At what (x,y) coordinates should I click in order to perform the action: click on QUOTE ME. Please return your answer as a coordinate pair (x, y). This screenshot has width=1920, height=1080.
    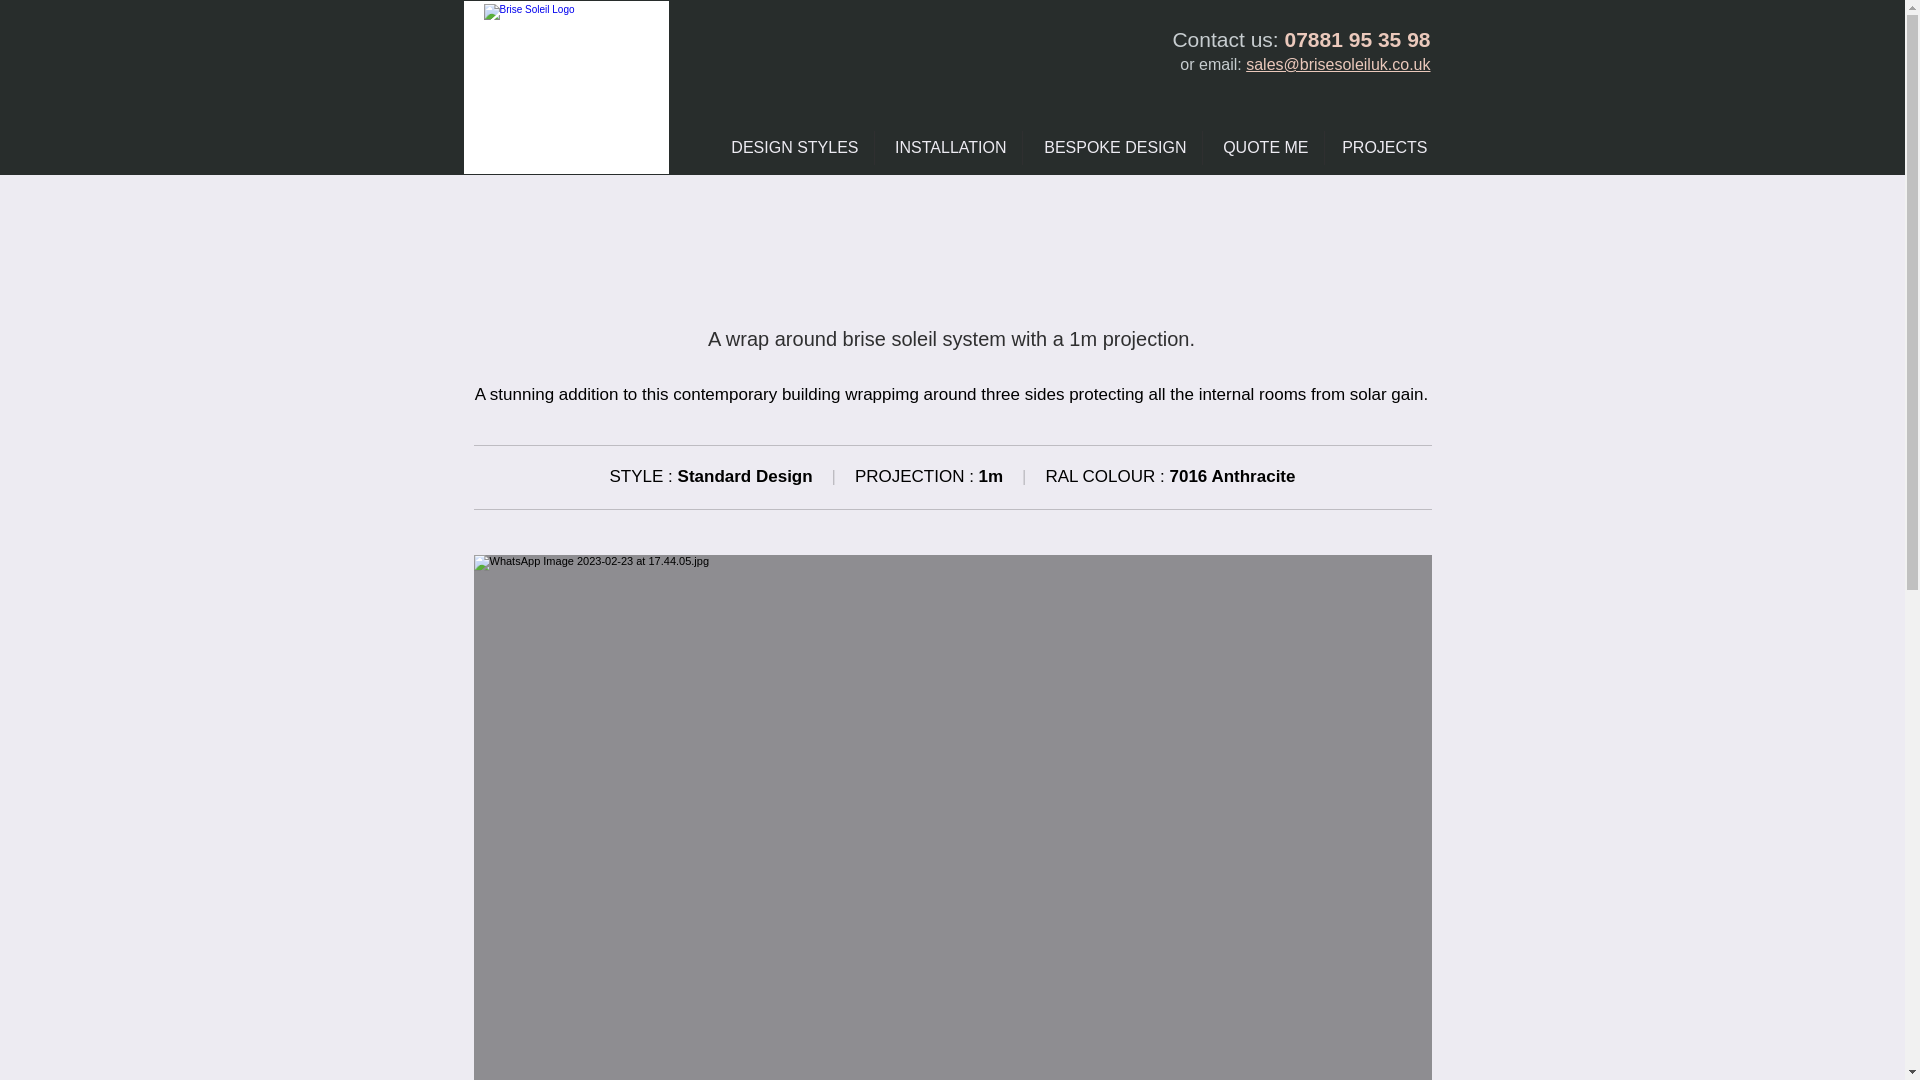
    Looking at the image, I should click on (1262, 148).